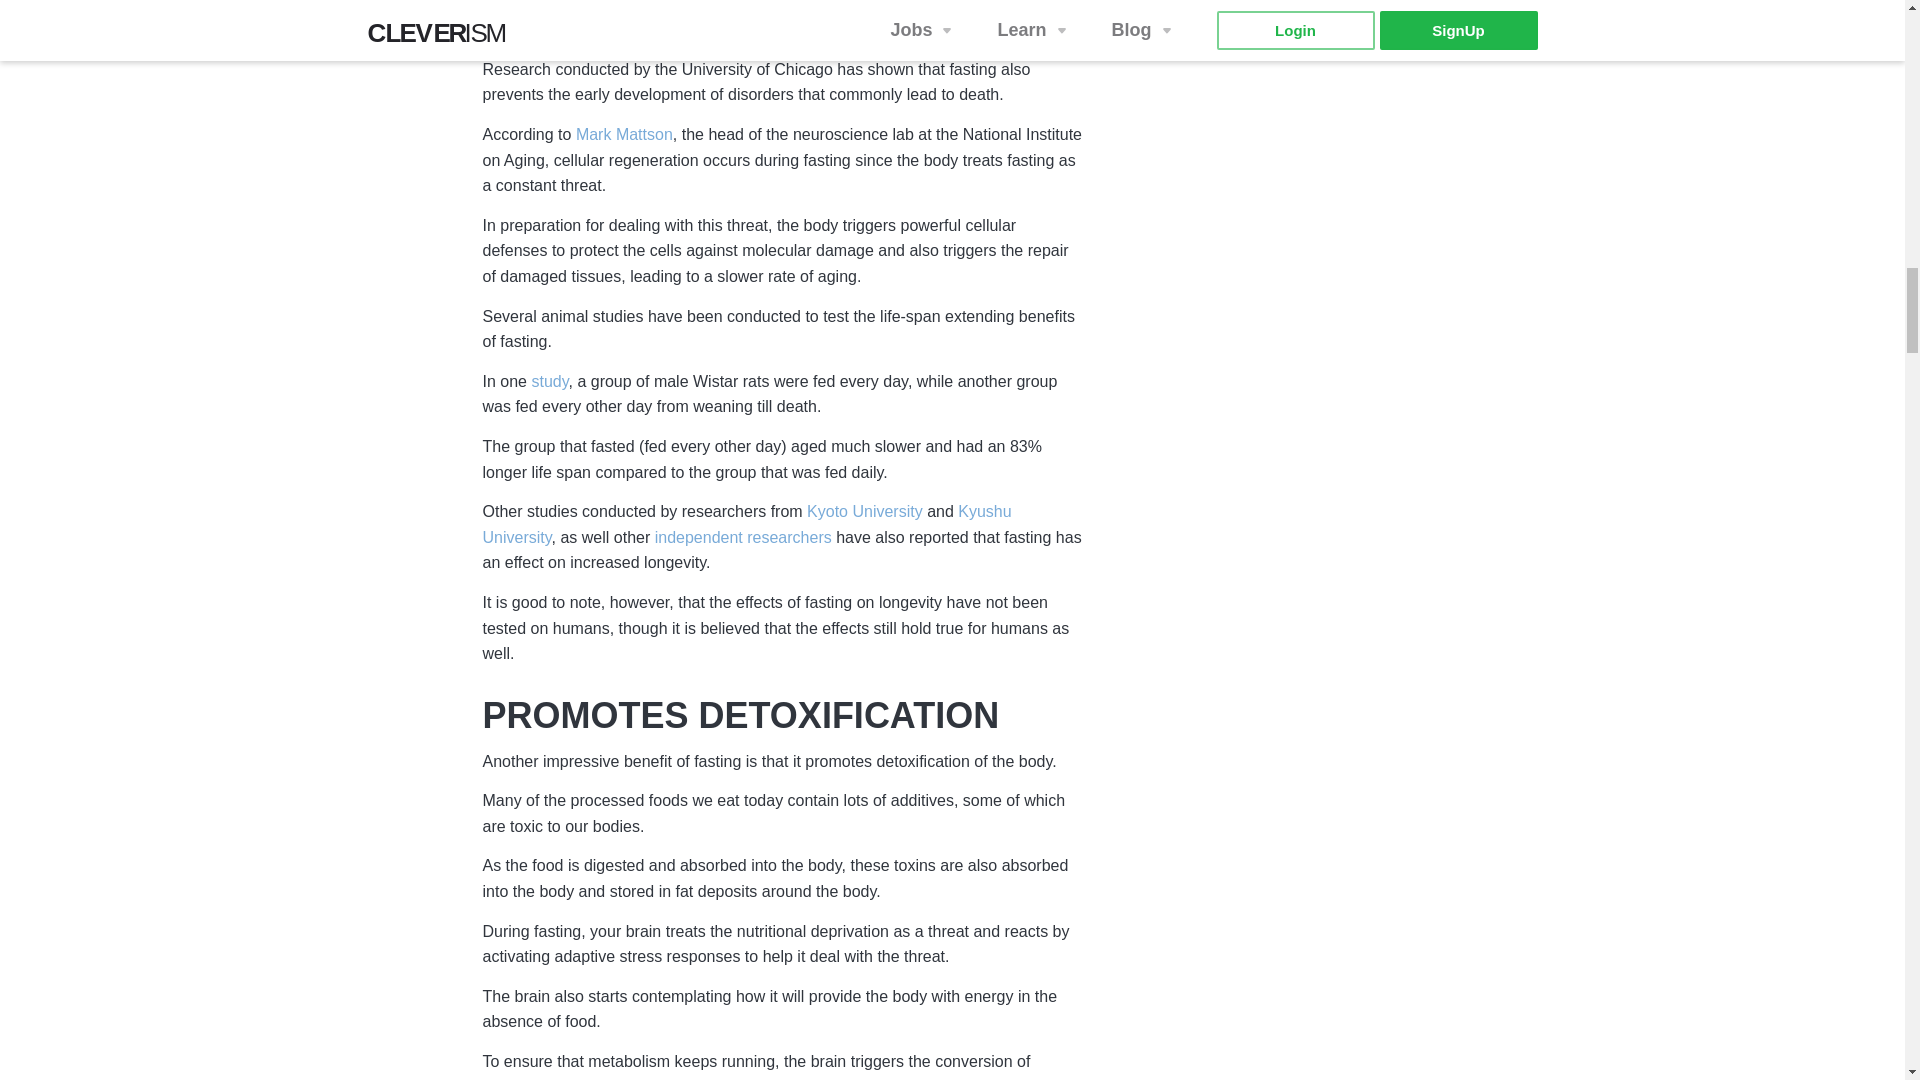 Image resolution: width=1920 pixels, height=1080 pixels. I want to click on Mark Mattson, so click(624, 136).